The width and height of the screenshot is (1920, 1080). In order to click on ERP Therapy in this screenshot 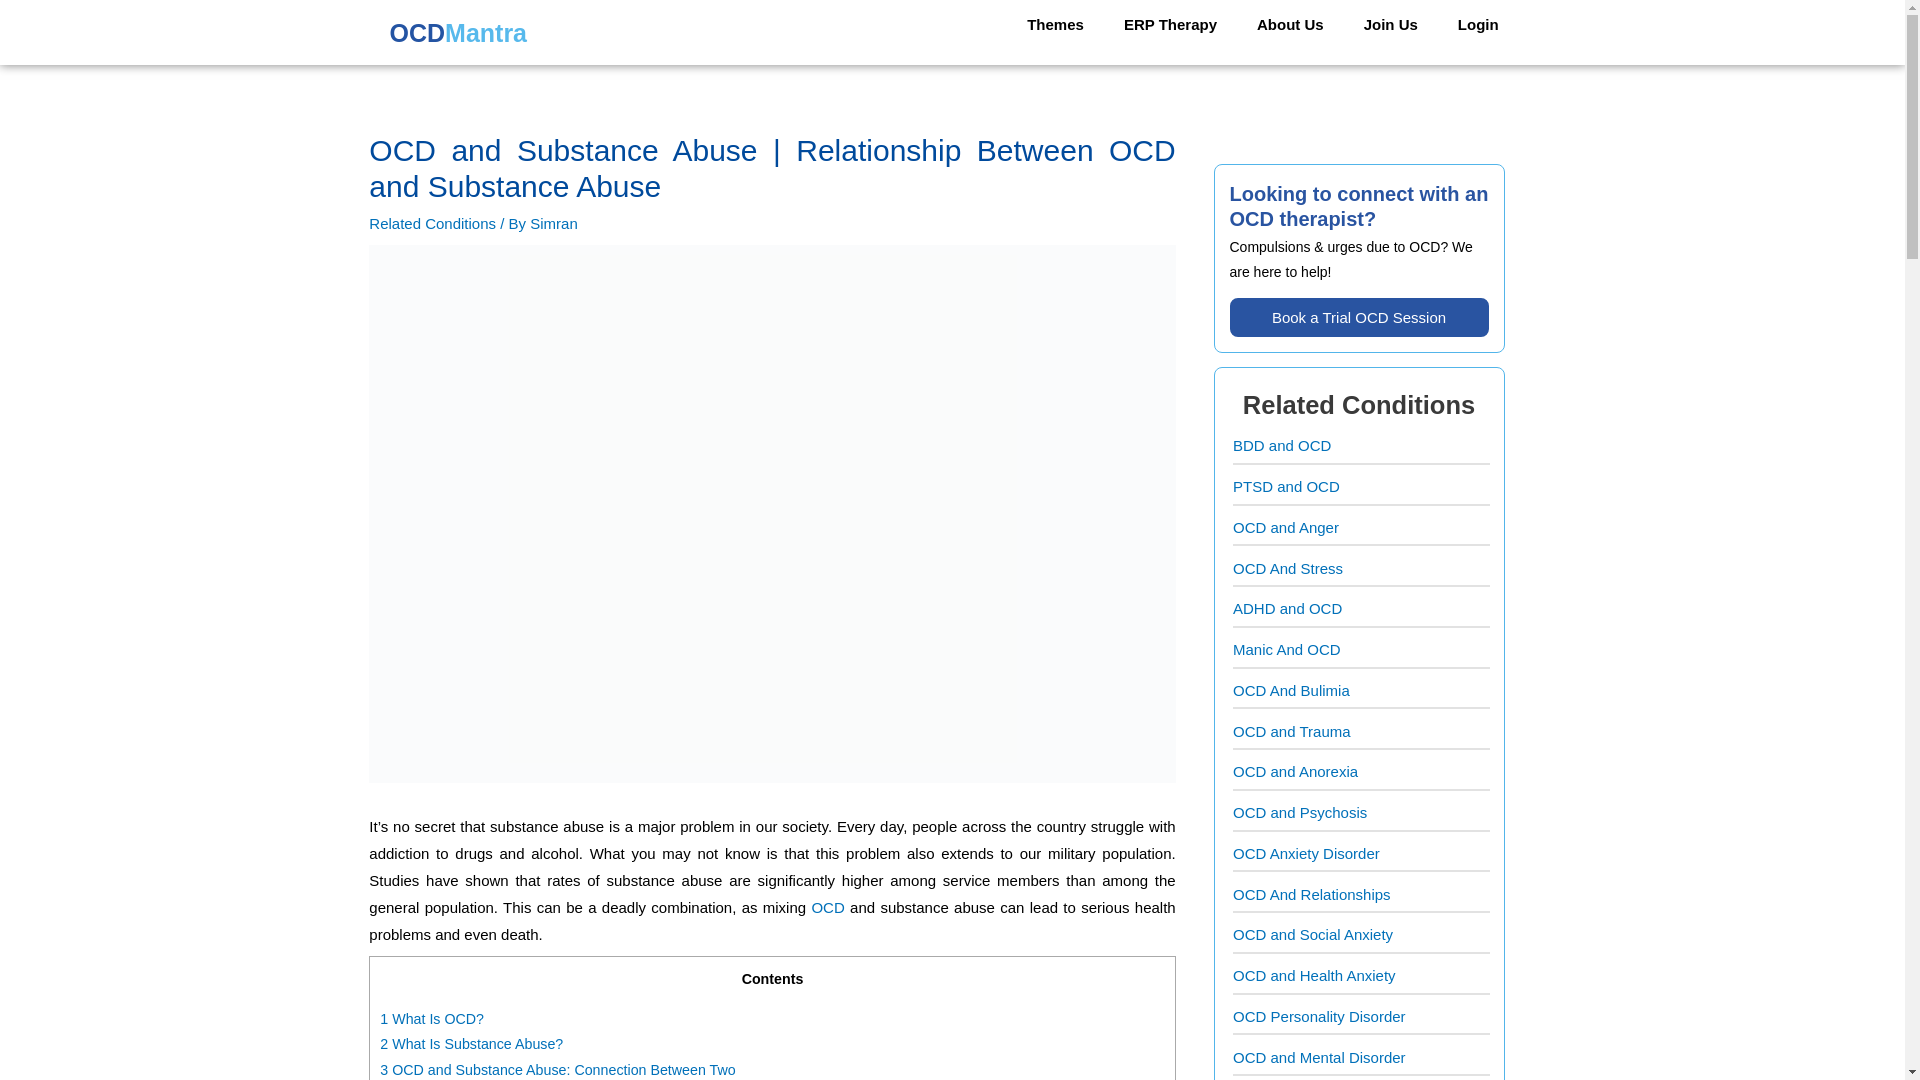, I will do `click(1170, 24)`.